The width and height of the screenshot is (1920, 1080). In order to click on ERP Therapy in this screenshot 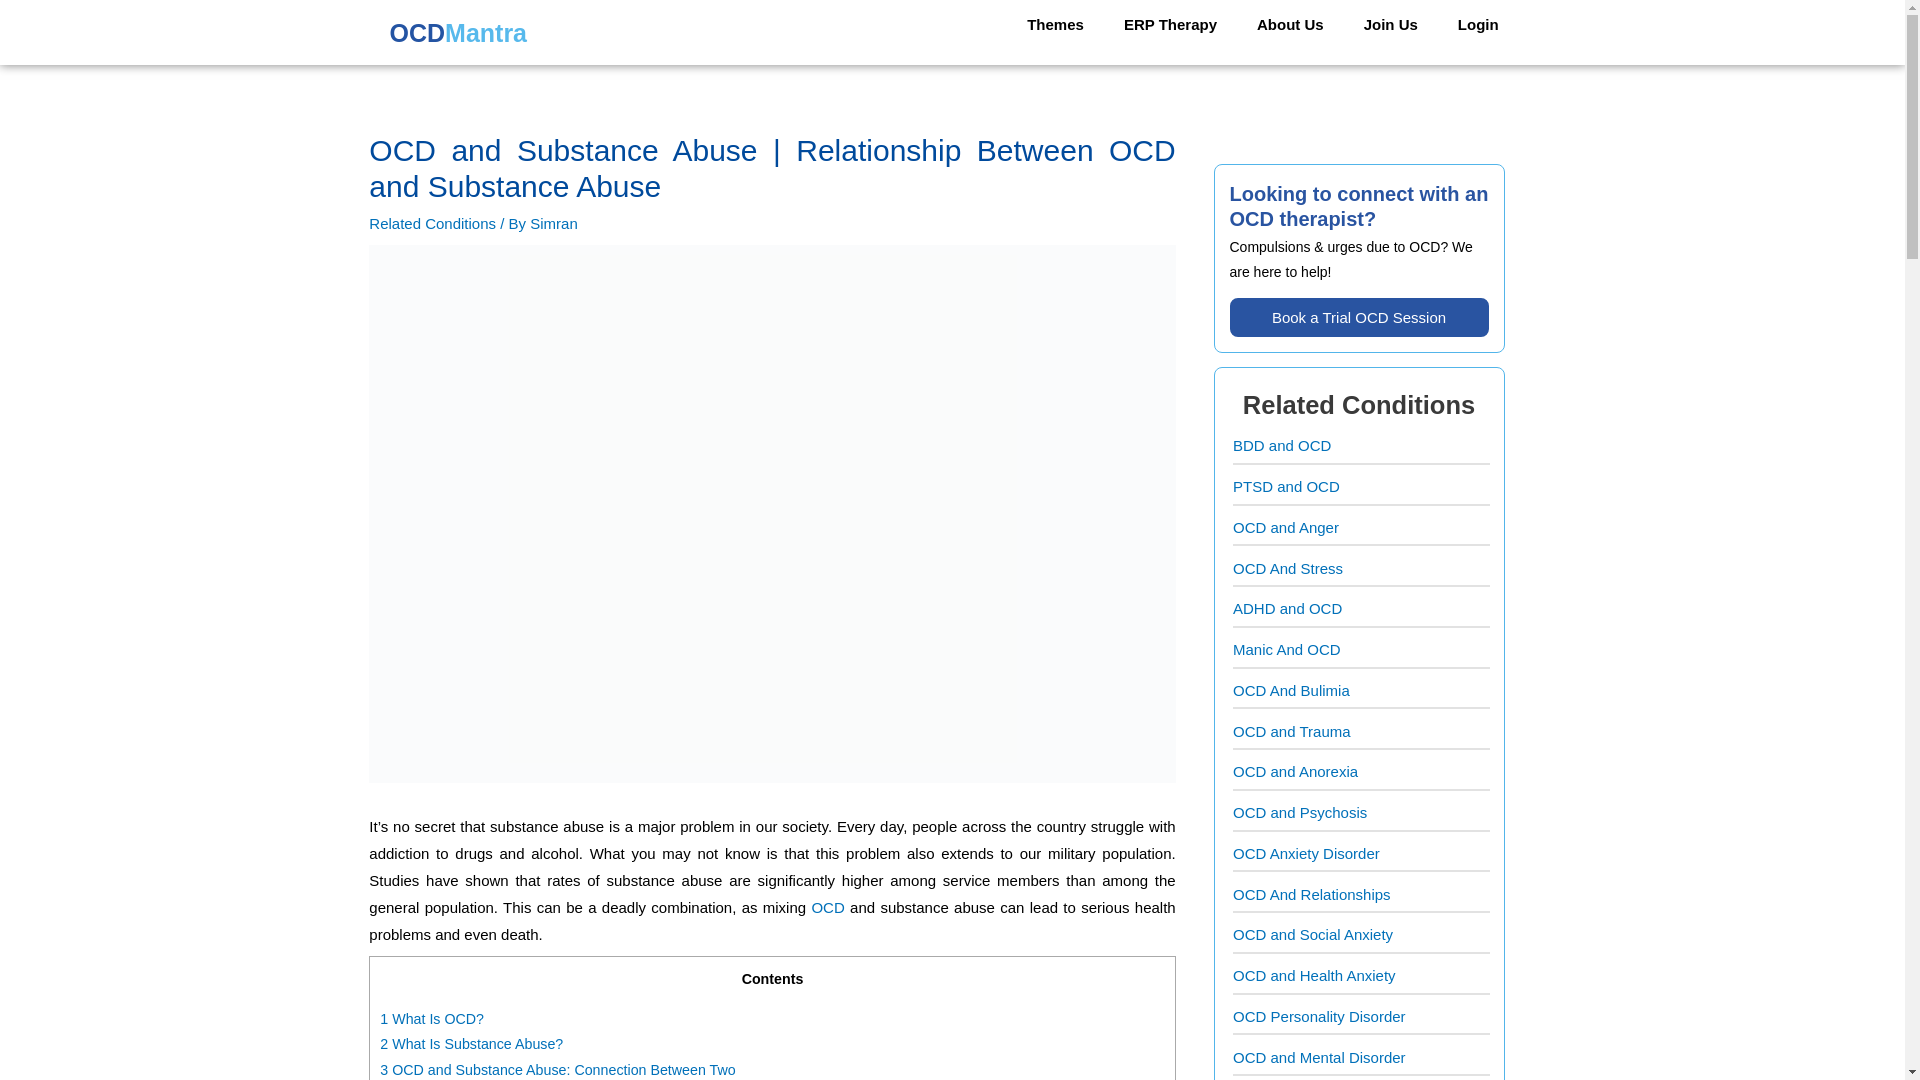, I will do `click(1170, 24)`.